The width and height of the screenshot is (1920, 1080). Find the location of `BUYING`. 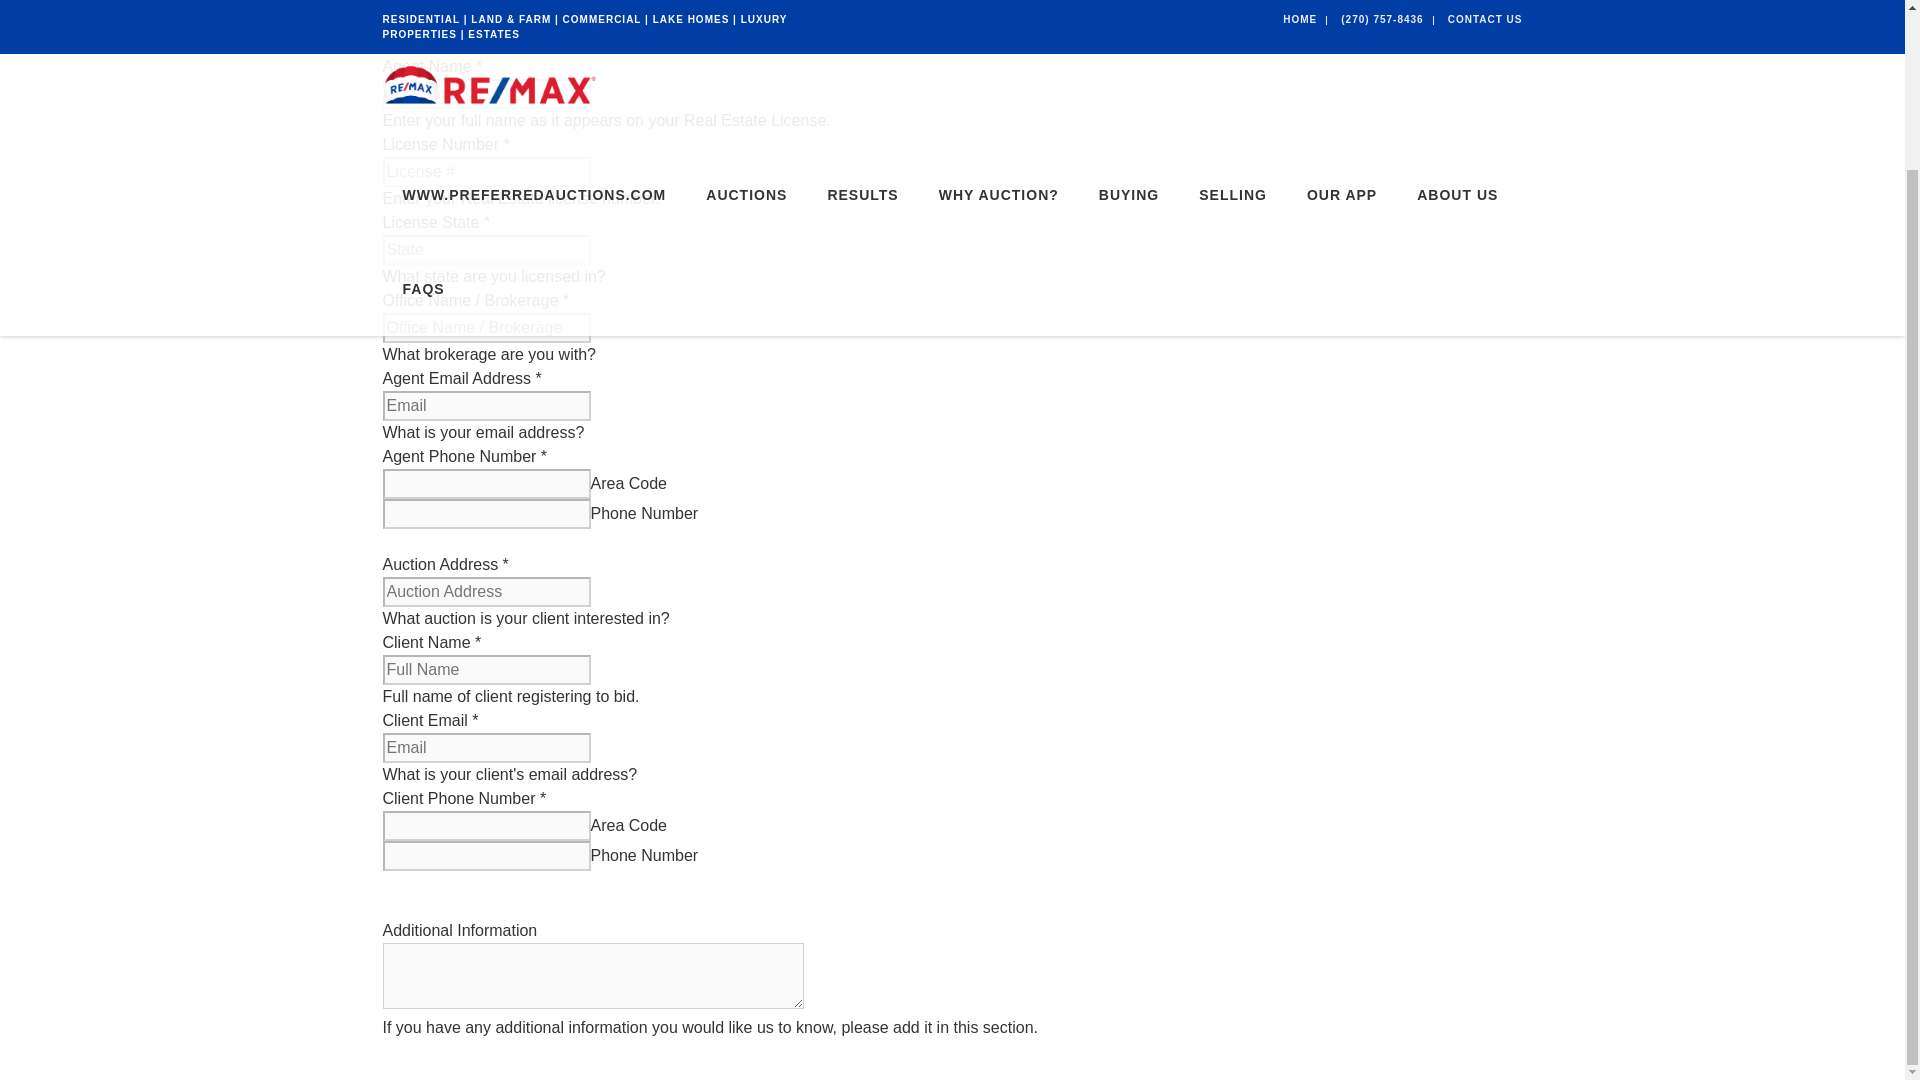

BUYING is located at coordinates (1128, 28).